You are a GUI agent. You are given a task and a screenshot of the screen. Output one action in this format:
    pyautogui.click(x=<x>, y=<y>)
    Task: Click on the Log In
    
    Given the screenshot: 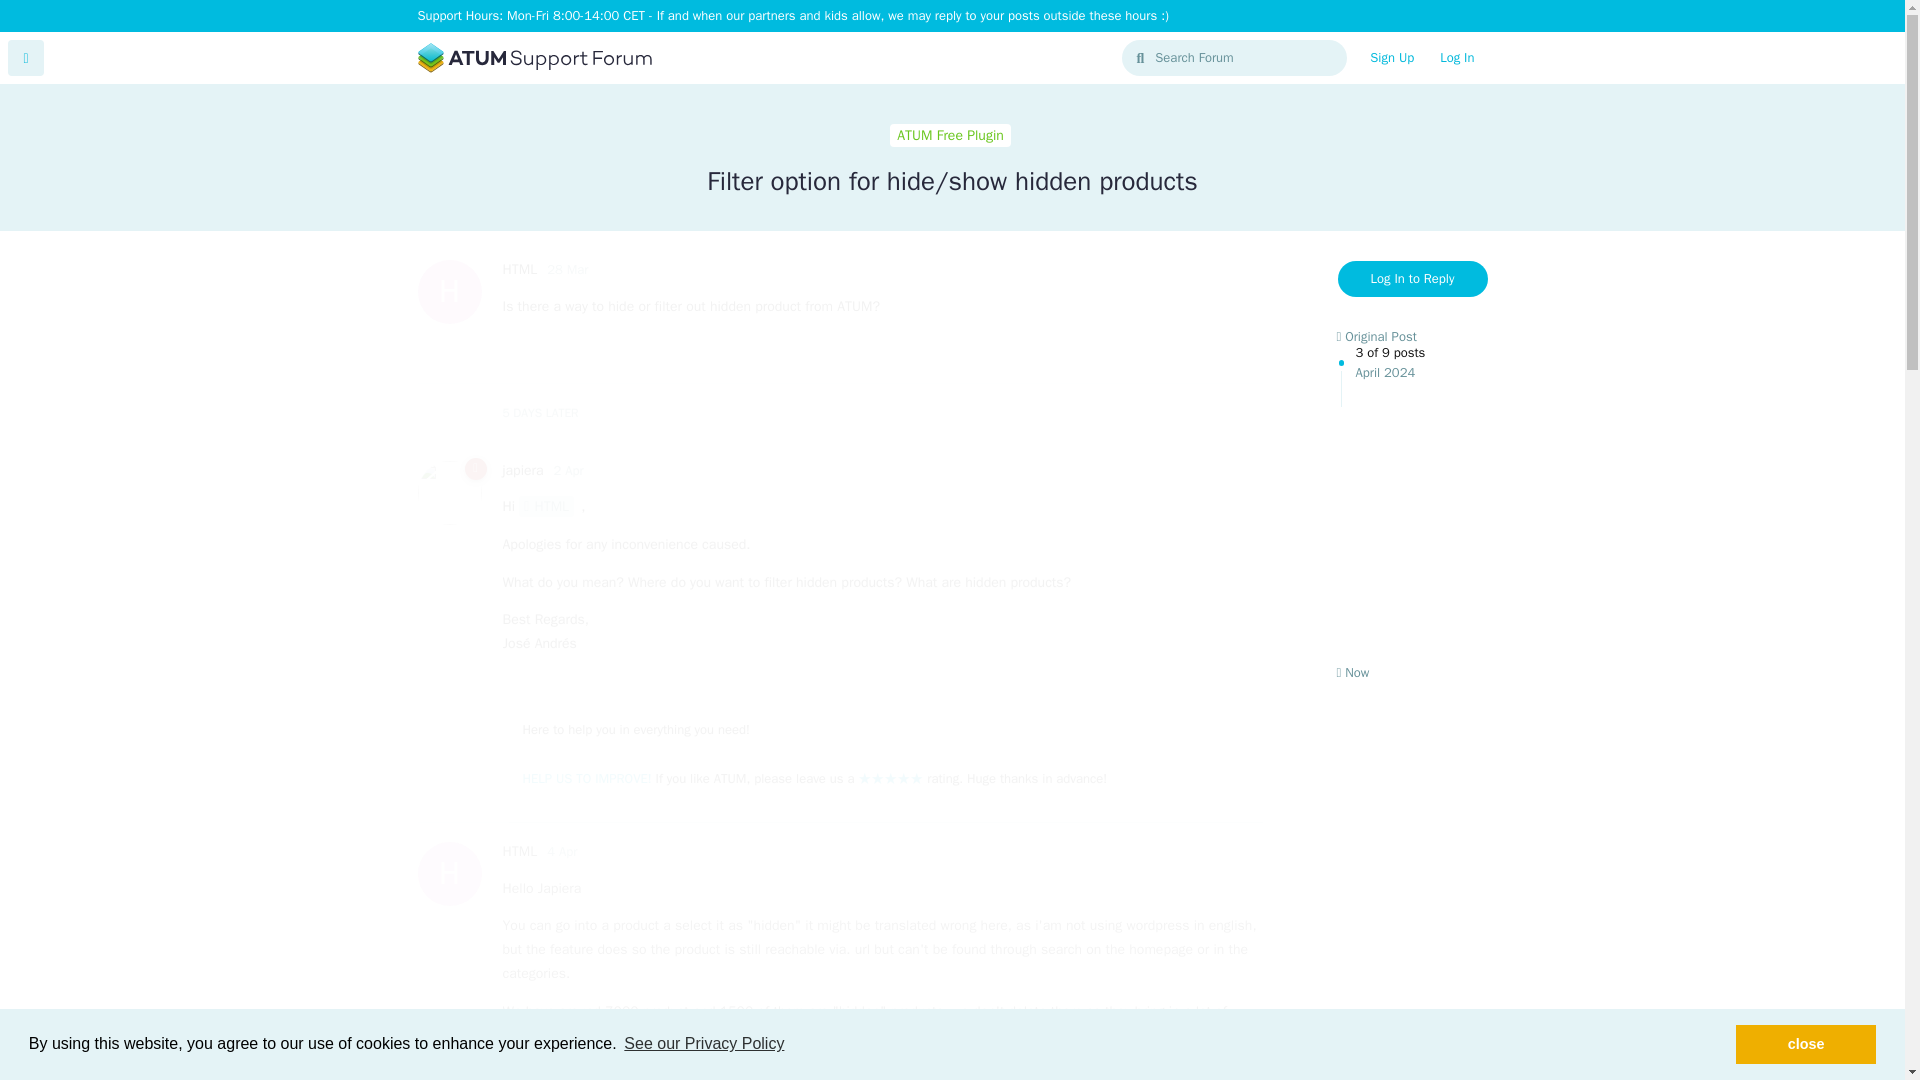 What is the action you would take?
    pyautogui.click(x=1456, y=57)
    